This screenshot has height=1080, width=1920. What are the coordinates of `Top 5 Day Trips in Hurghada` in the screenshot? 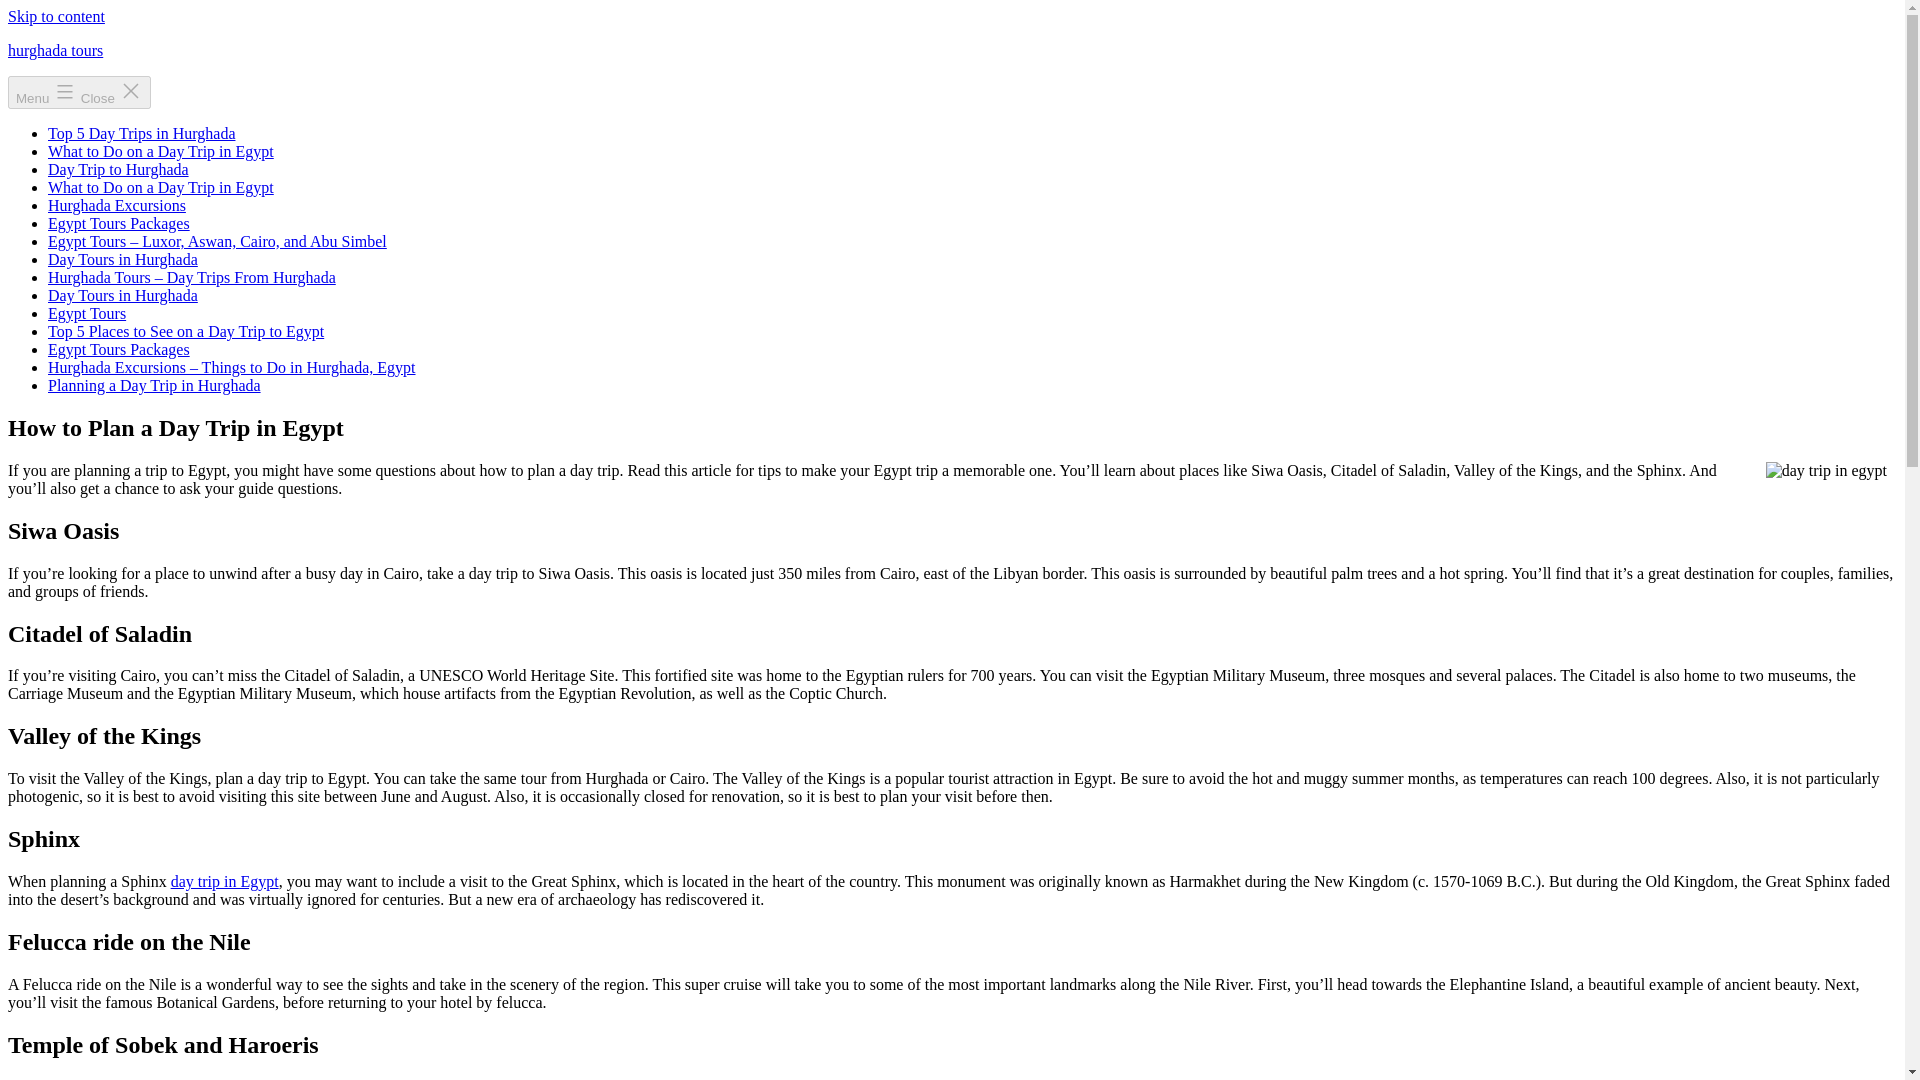 It's located at (141, 133).